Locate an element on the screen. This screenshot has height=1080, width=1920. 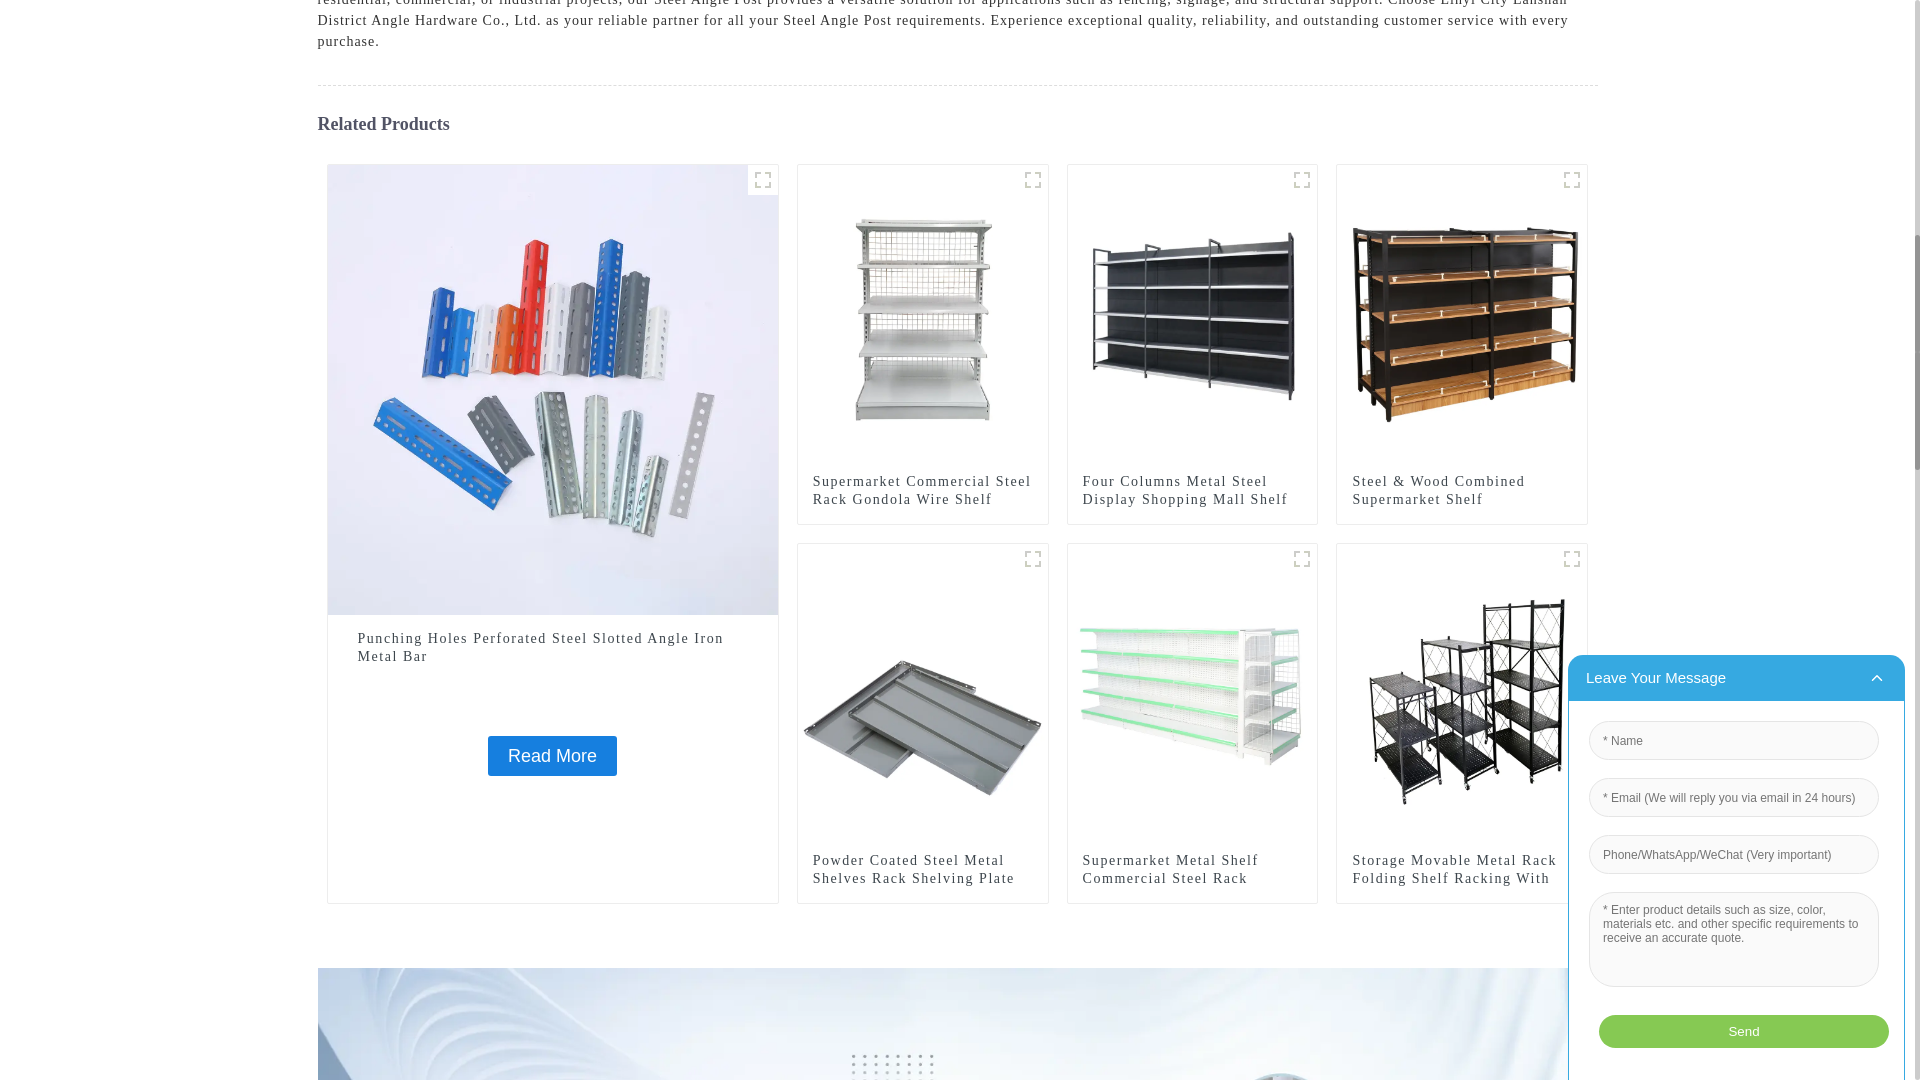
p1 is located at coordinates (1032, 558).